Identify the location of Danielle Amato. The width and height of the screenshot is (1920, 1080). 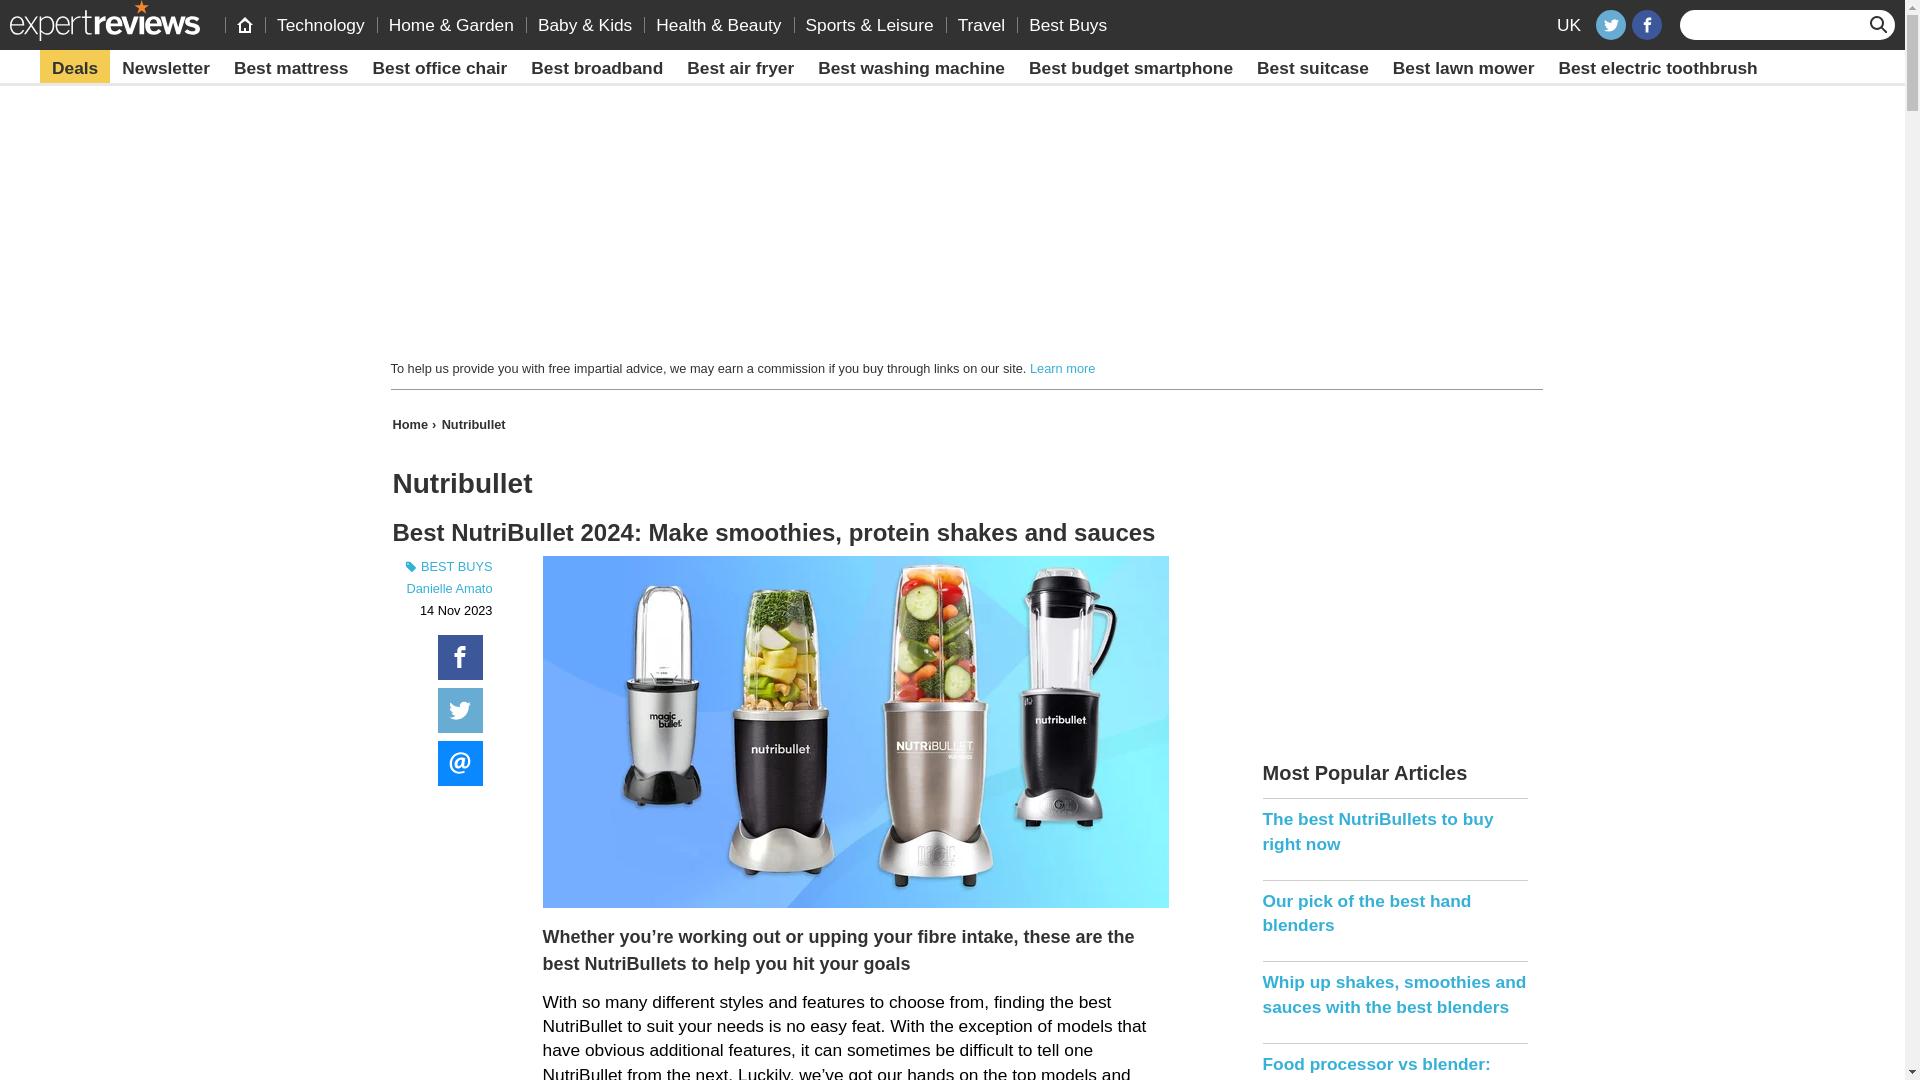
(448, 588).